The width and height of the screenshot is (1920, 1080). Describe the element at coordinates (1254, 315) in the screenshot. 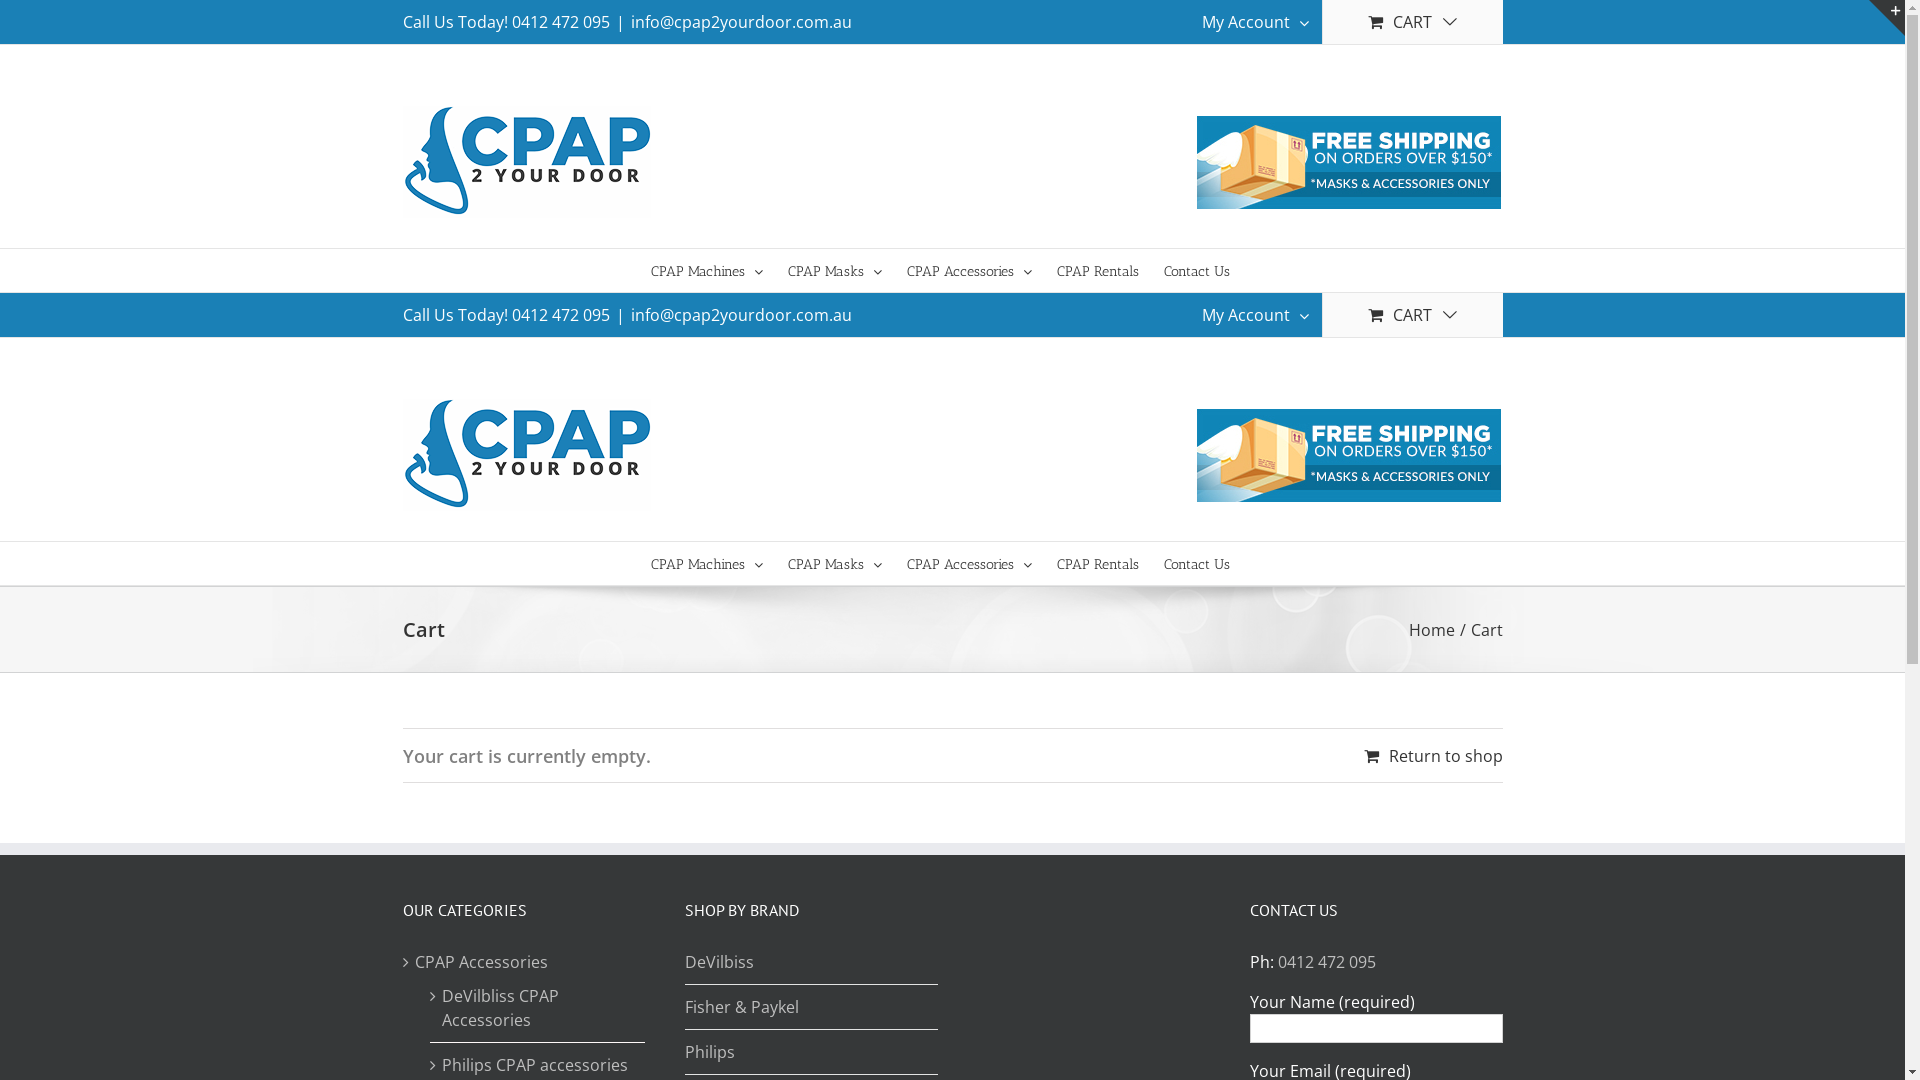

I see `My Account` at that location.